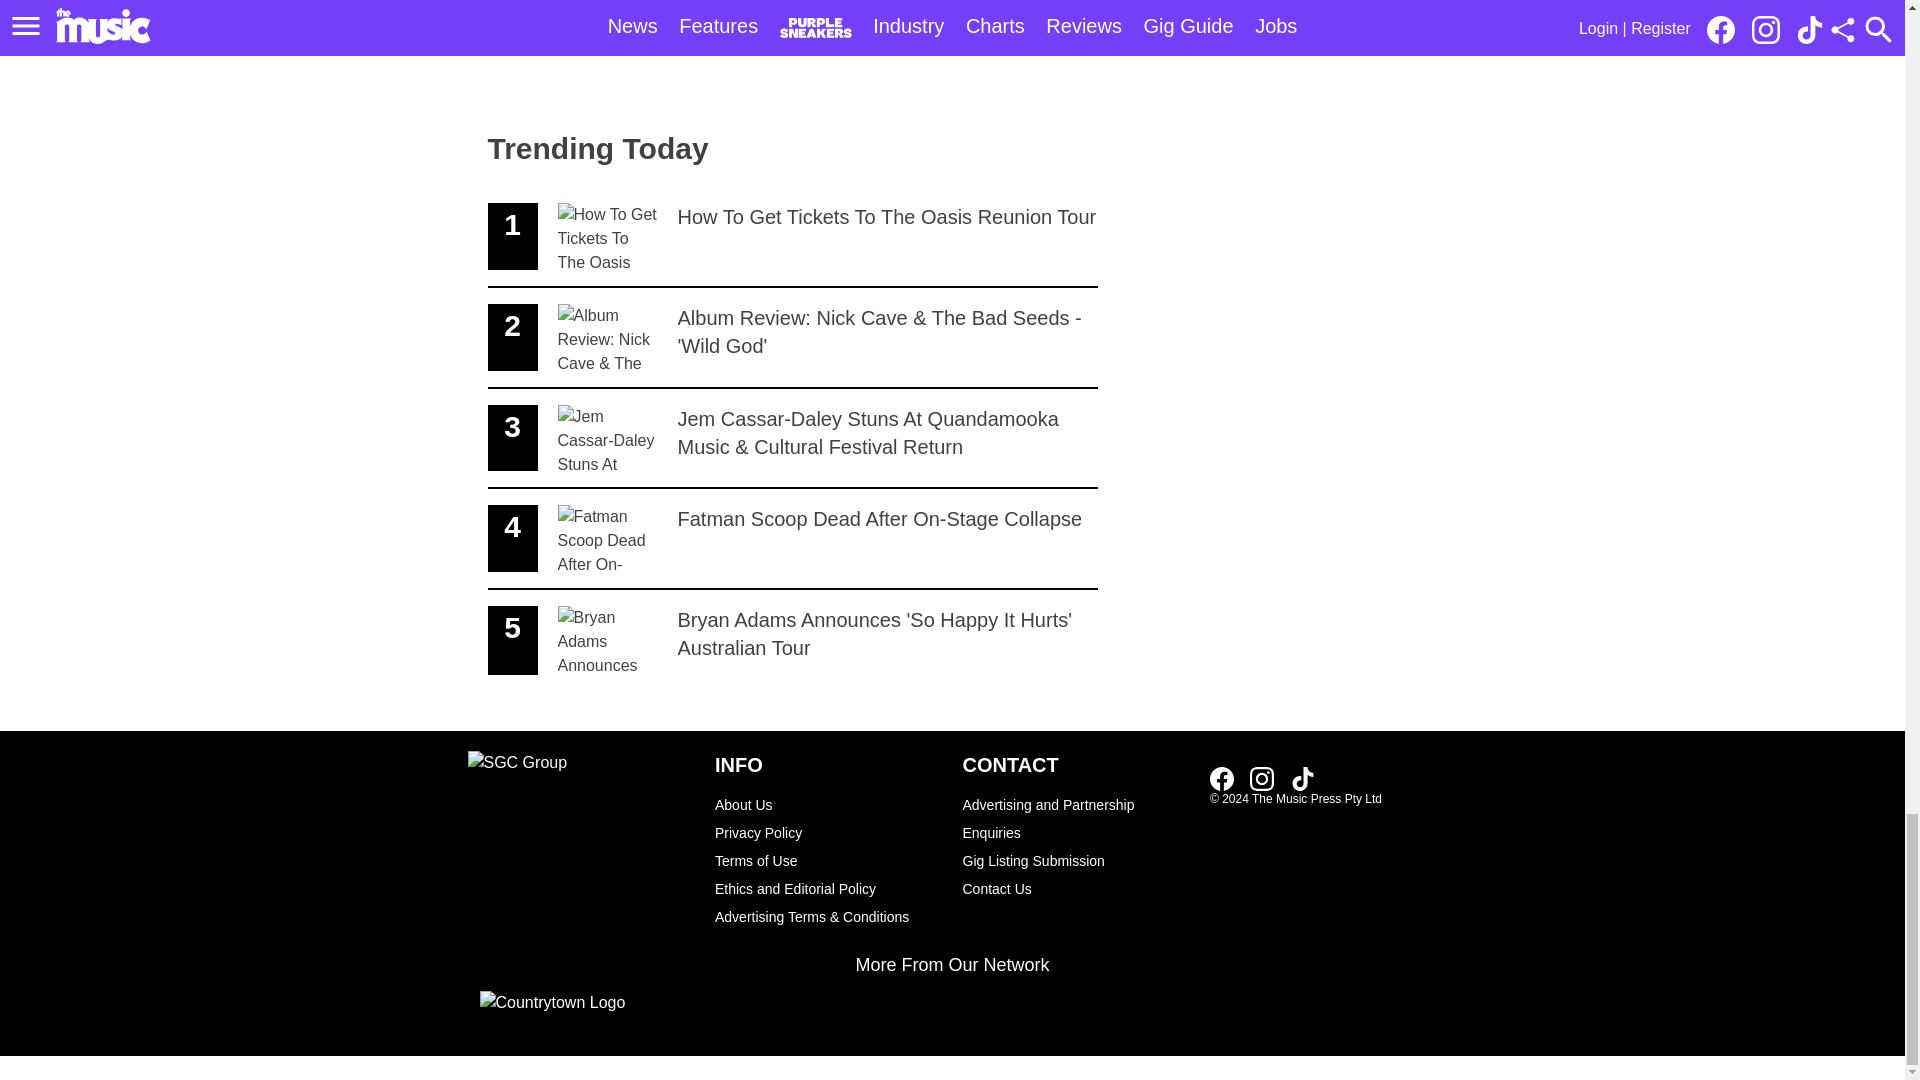 The width and height of the screenshot is (1920, 1080). I want to click on Link to our TikTok, so click(792, 539).